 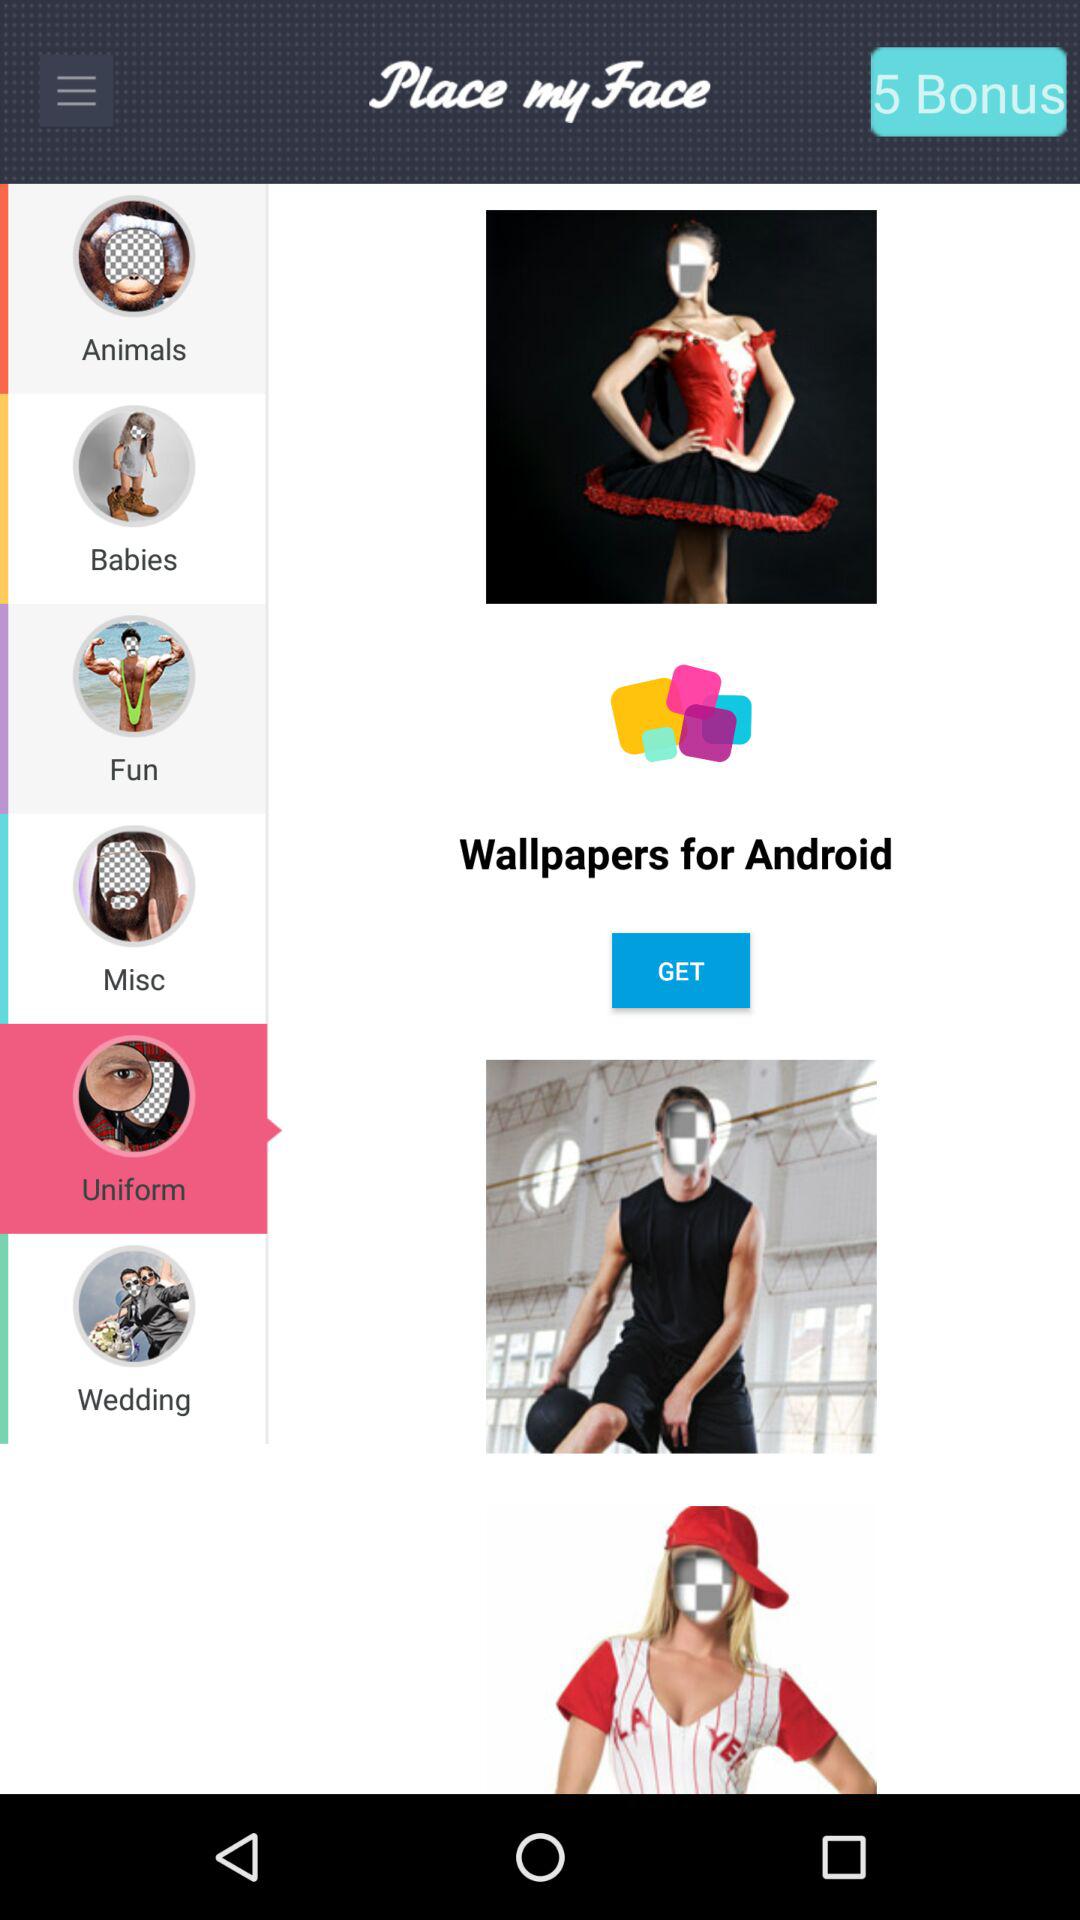 What do you see at coordinates (134, 558) in the screenshot?
I see `launch babies item` at bounding box center [134, 558].